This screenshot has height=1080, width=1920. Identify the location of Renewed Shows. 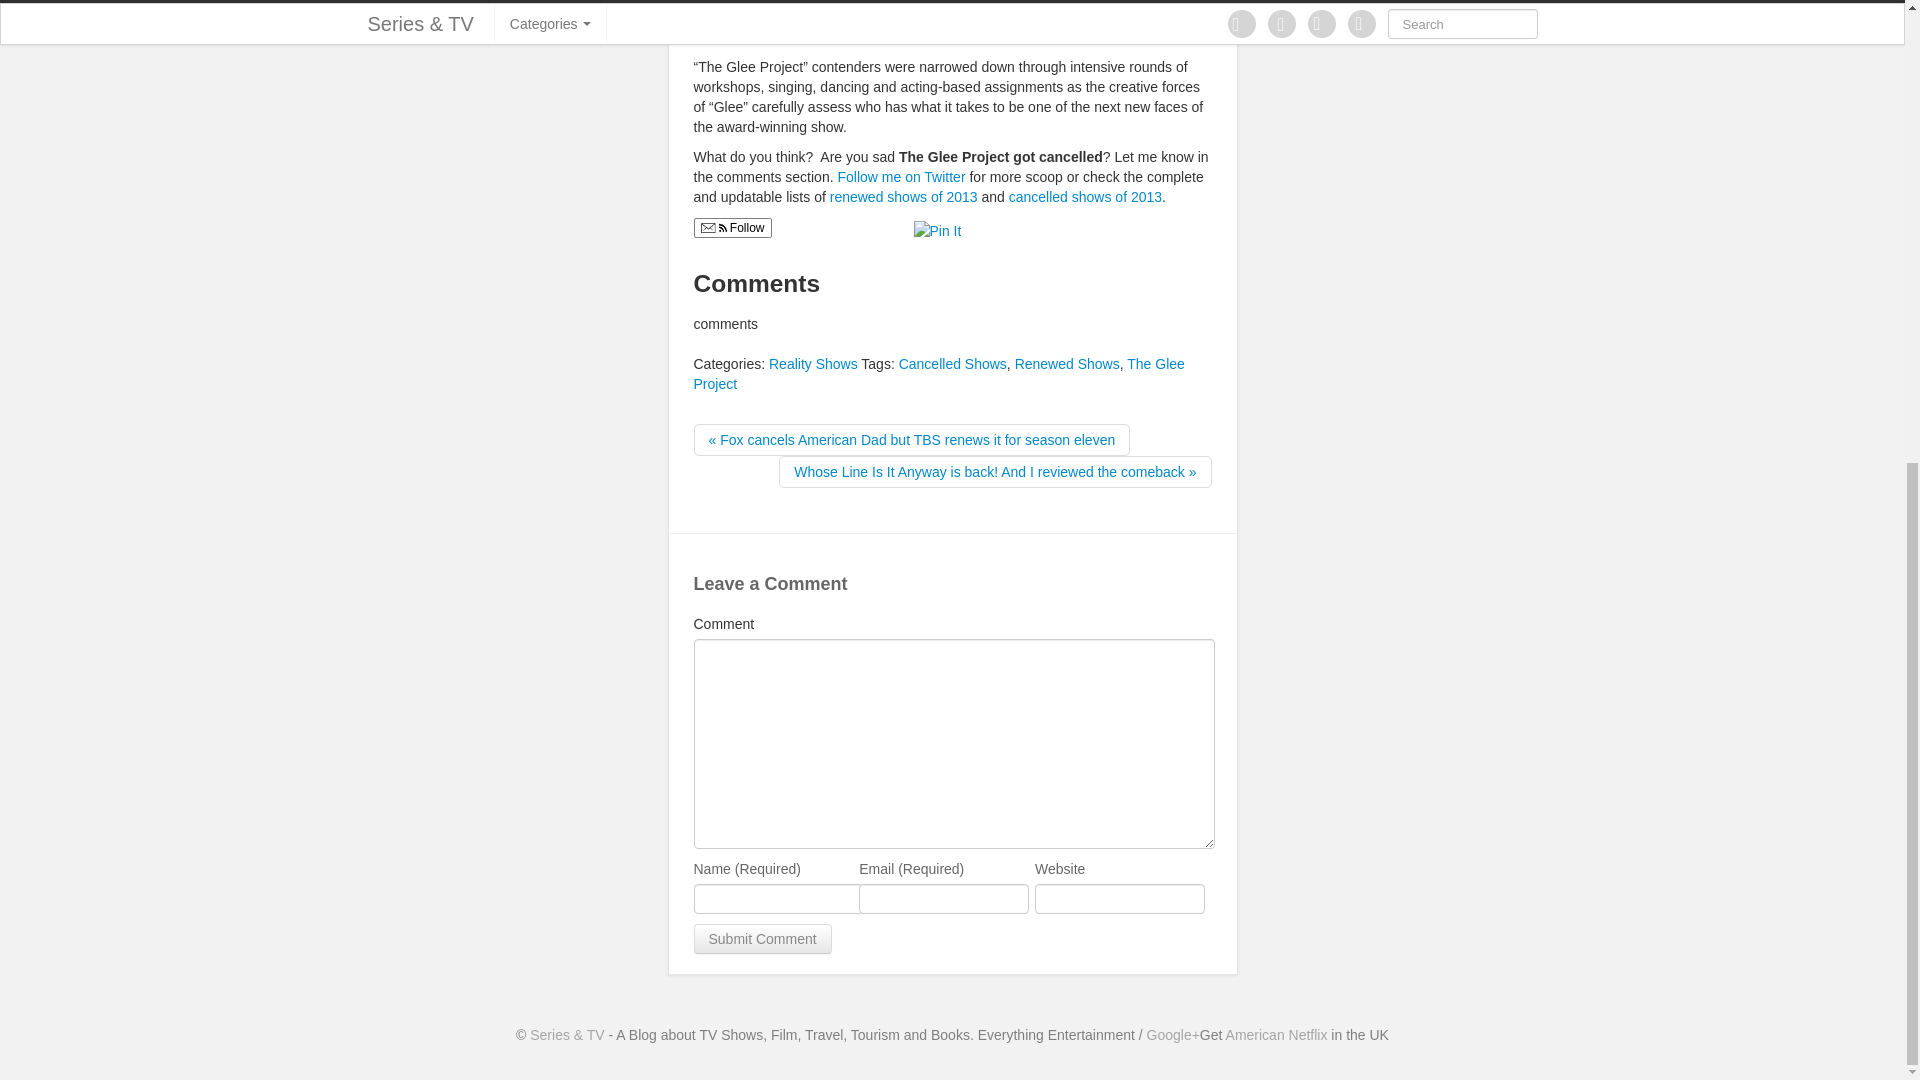
(1067, 364).